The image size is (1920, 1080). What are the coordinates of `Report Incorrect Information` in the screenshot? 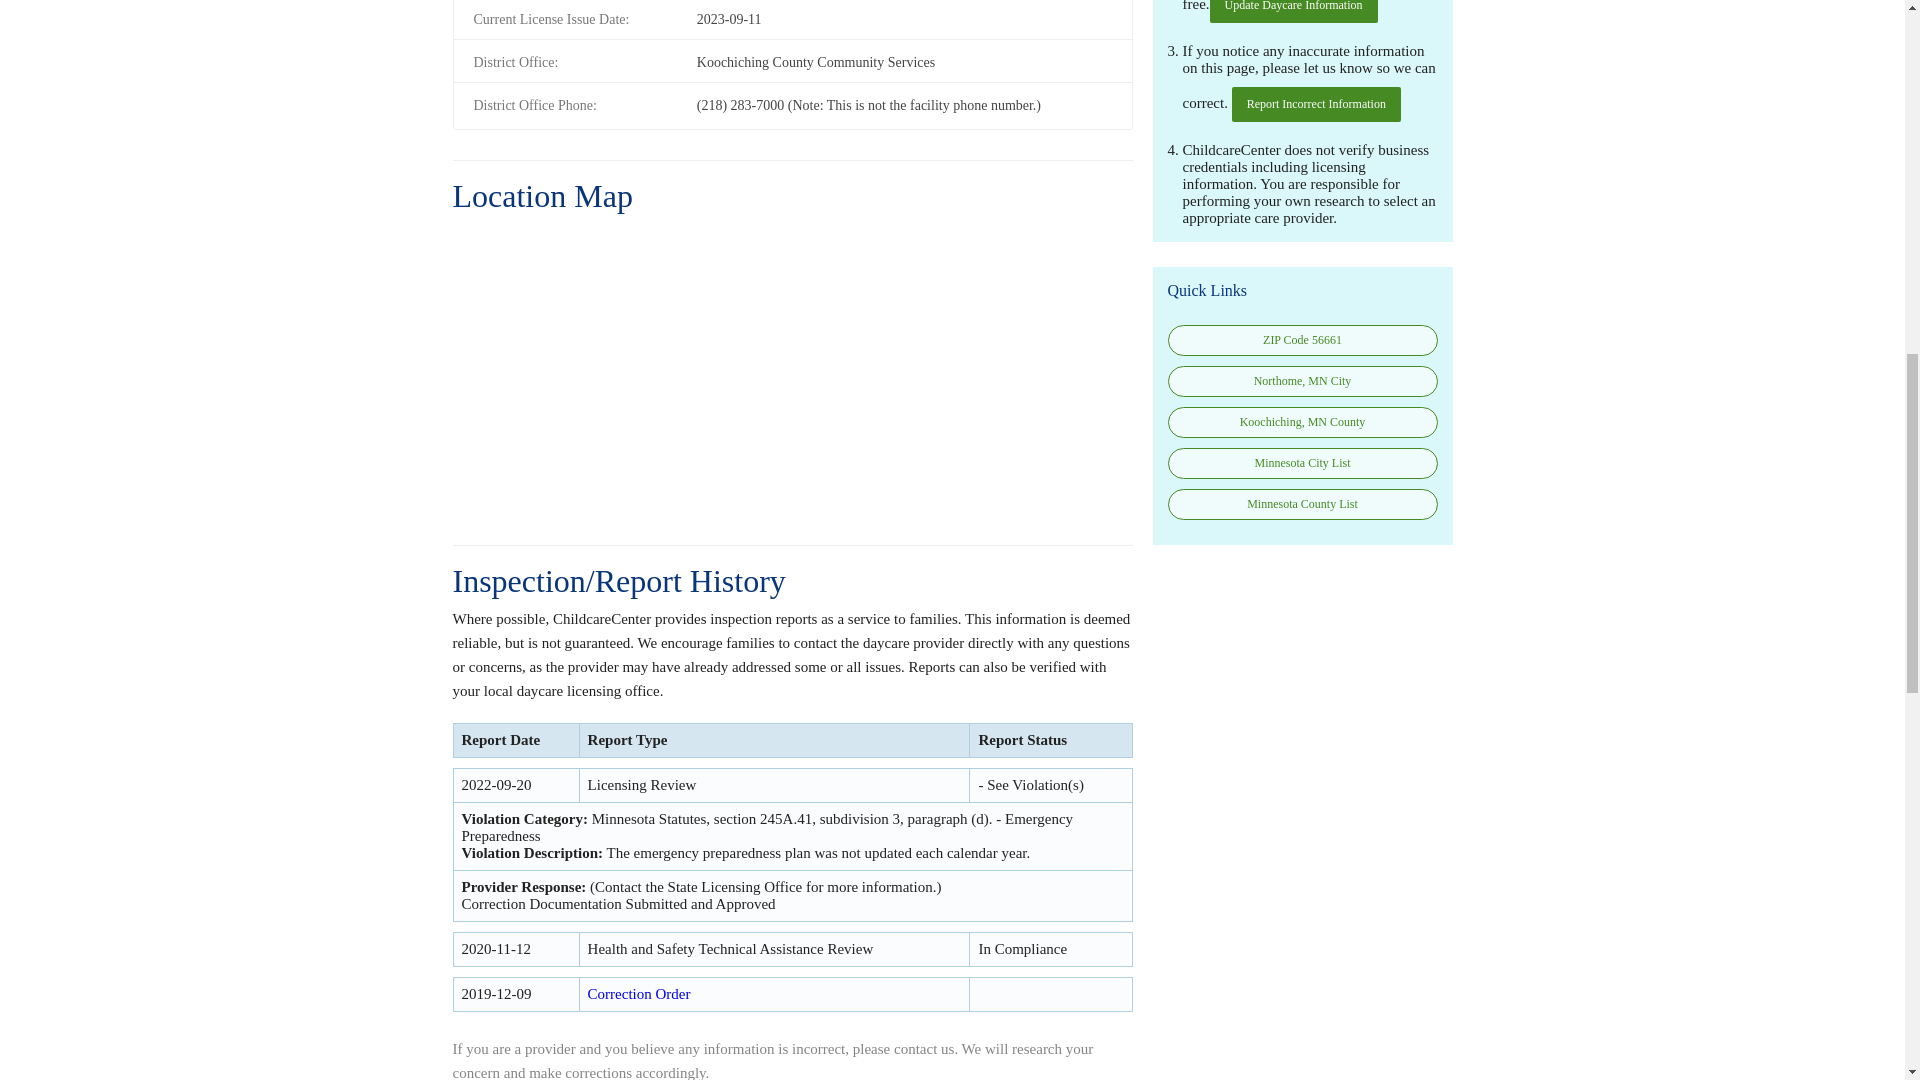 It's located at (1316, 104).